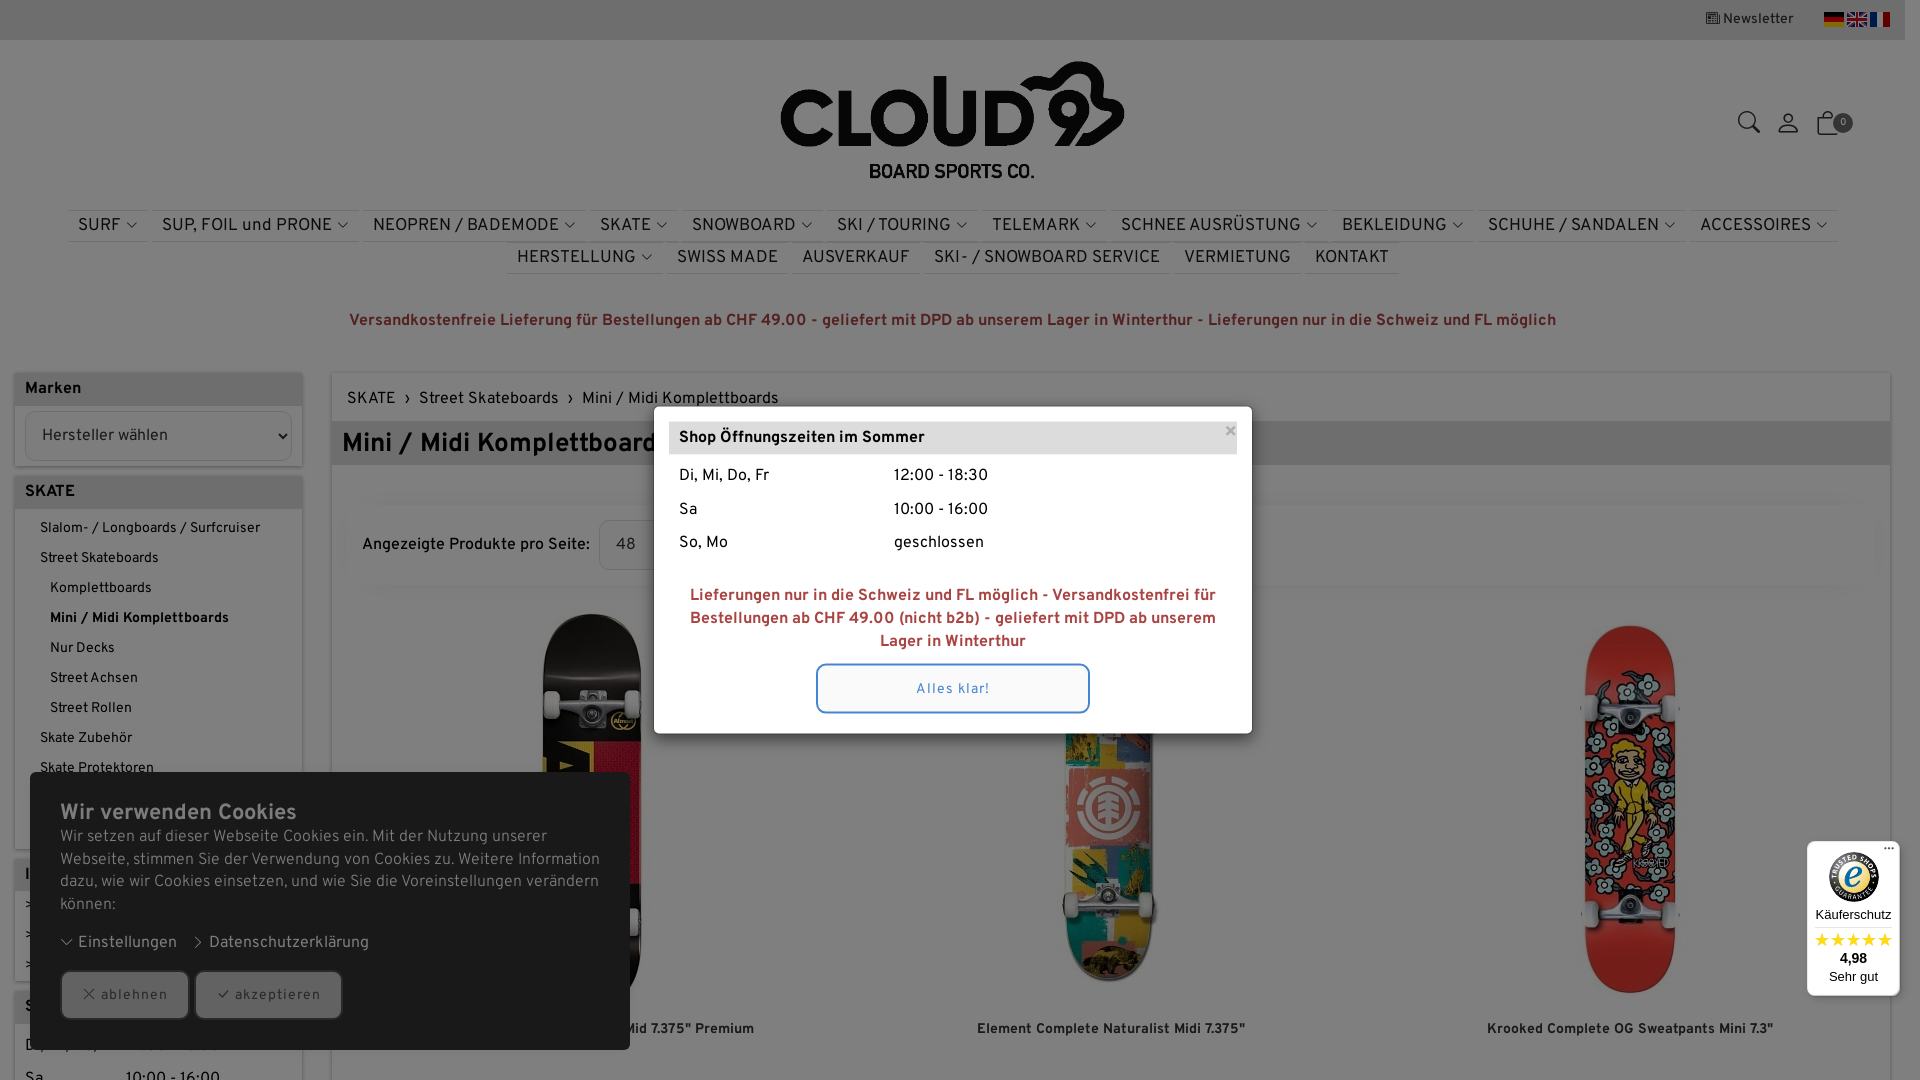 Image resolution: width=1920 pixels, height=1080 pixels. What do you see at coordinates (50, 492) in the screenshot?
I see `SKATE` at bounding box center [50, 492].